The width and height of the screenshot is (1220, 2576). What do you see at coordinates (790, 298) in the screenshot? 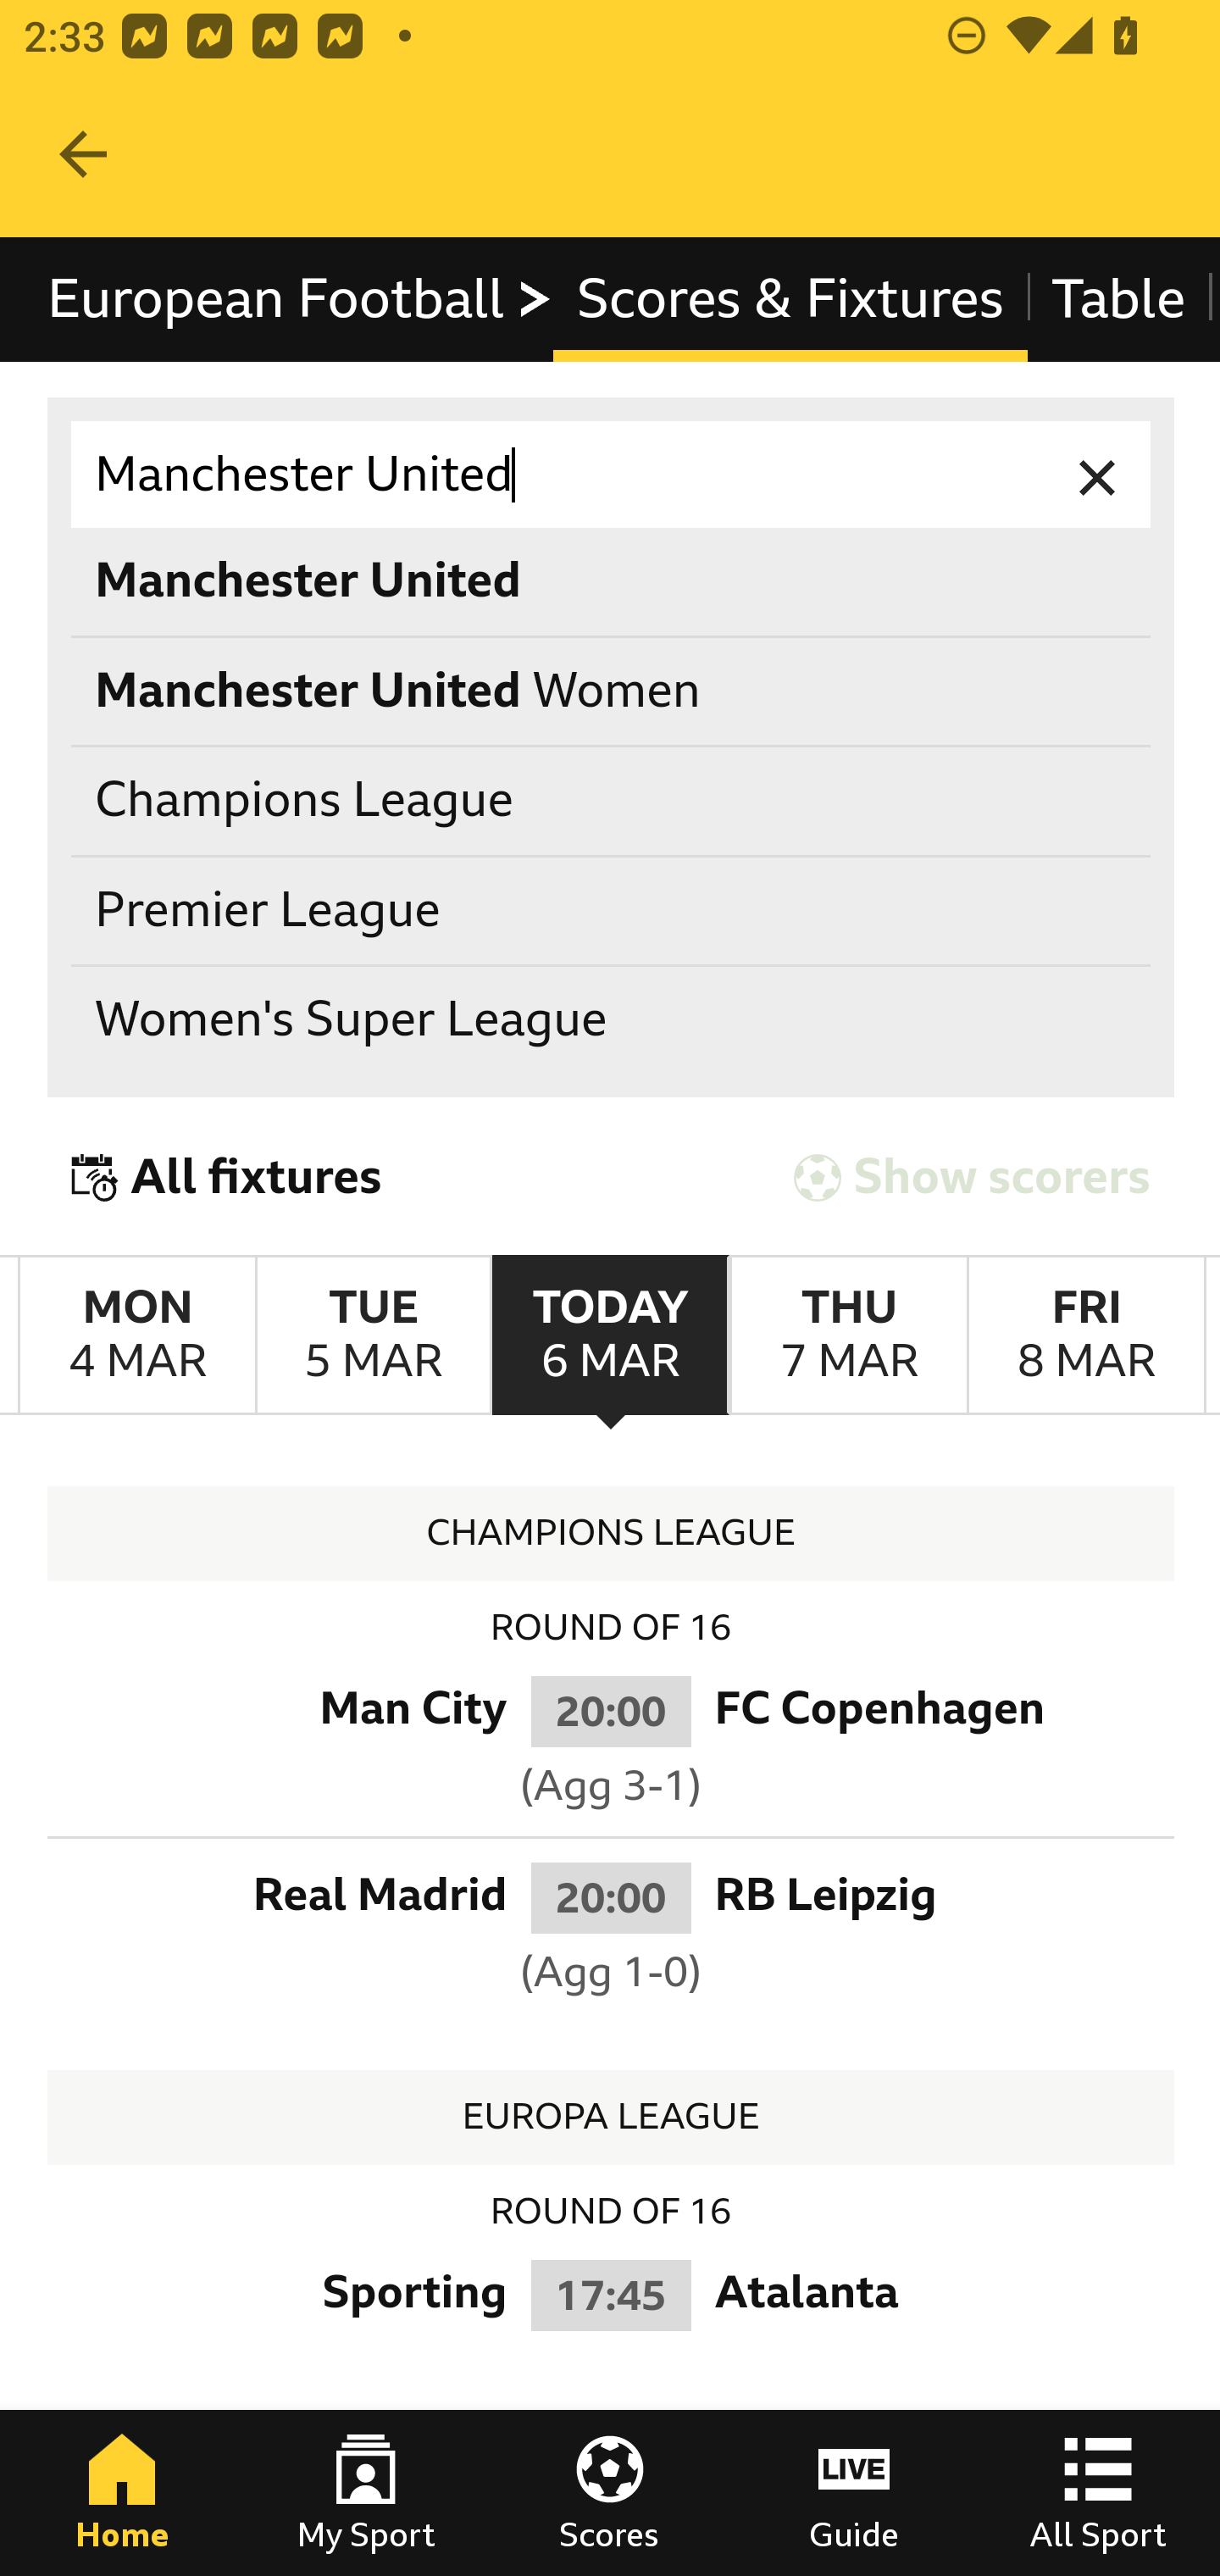
I see `Scores & Fixtures` at bounding box center [790, 298].